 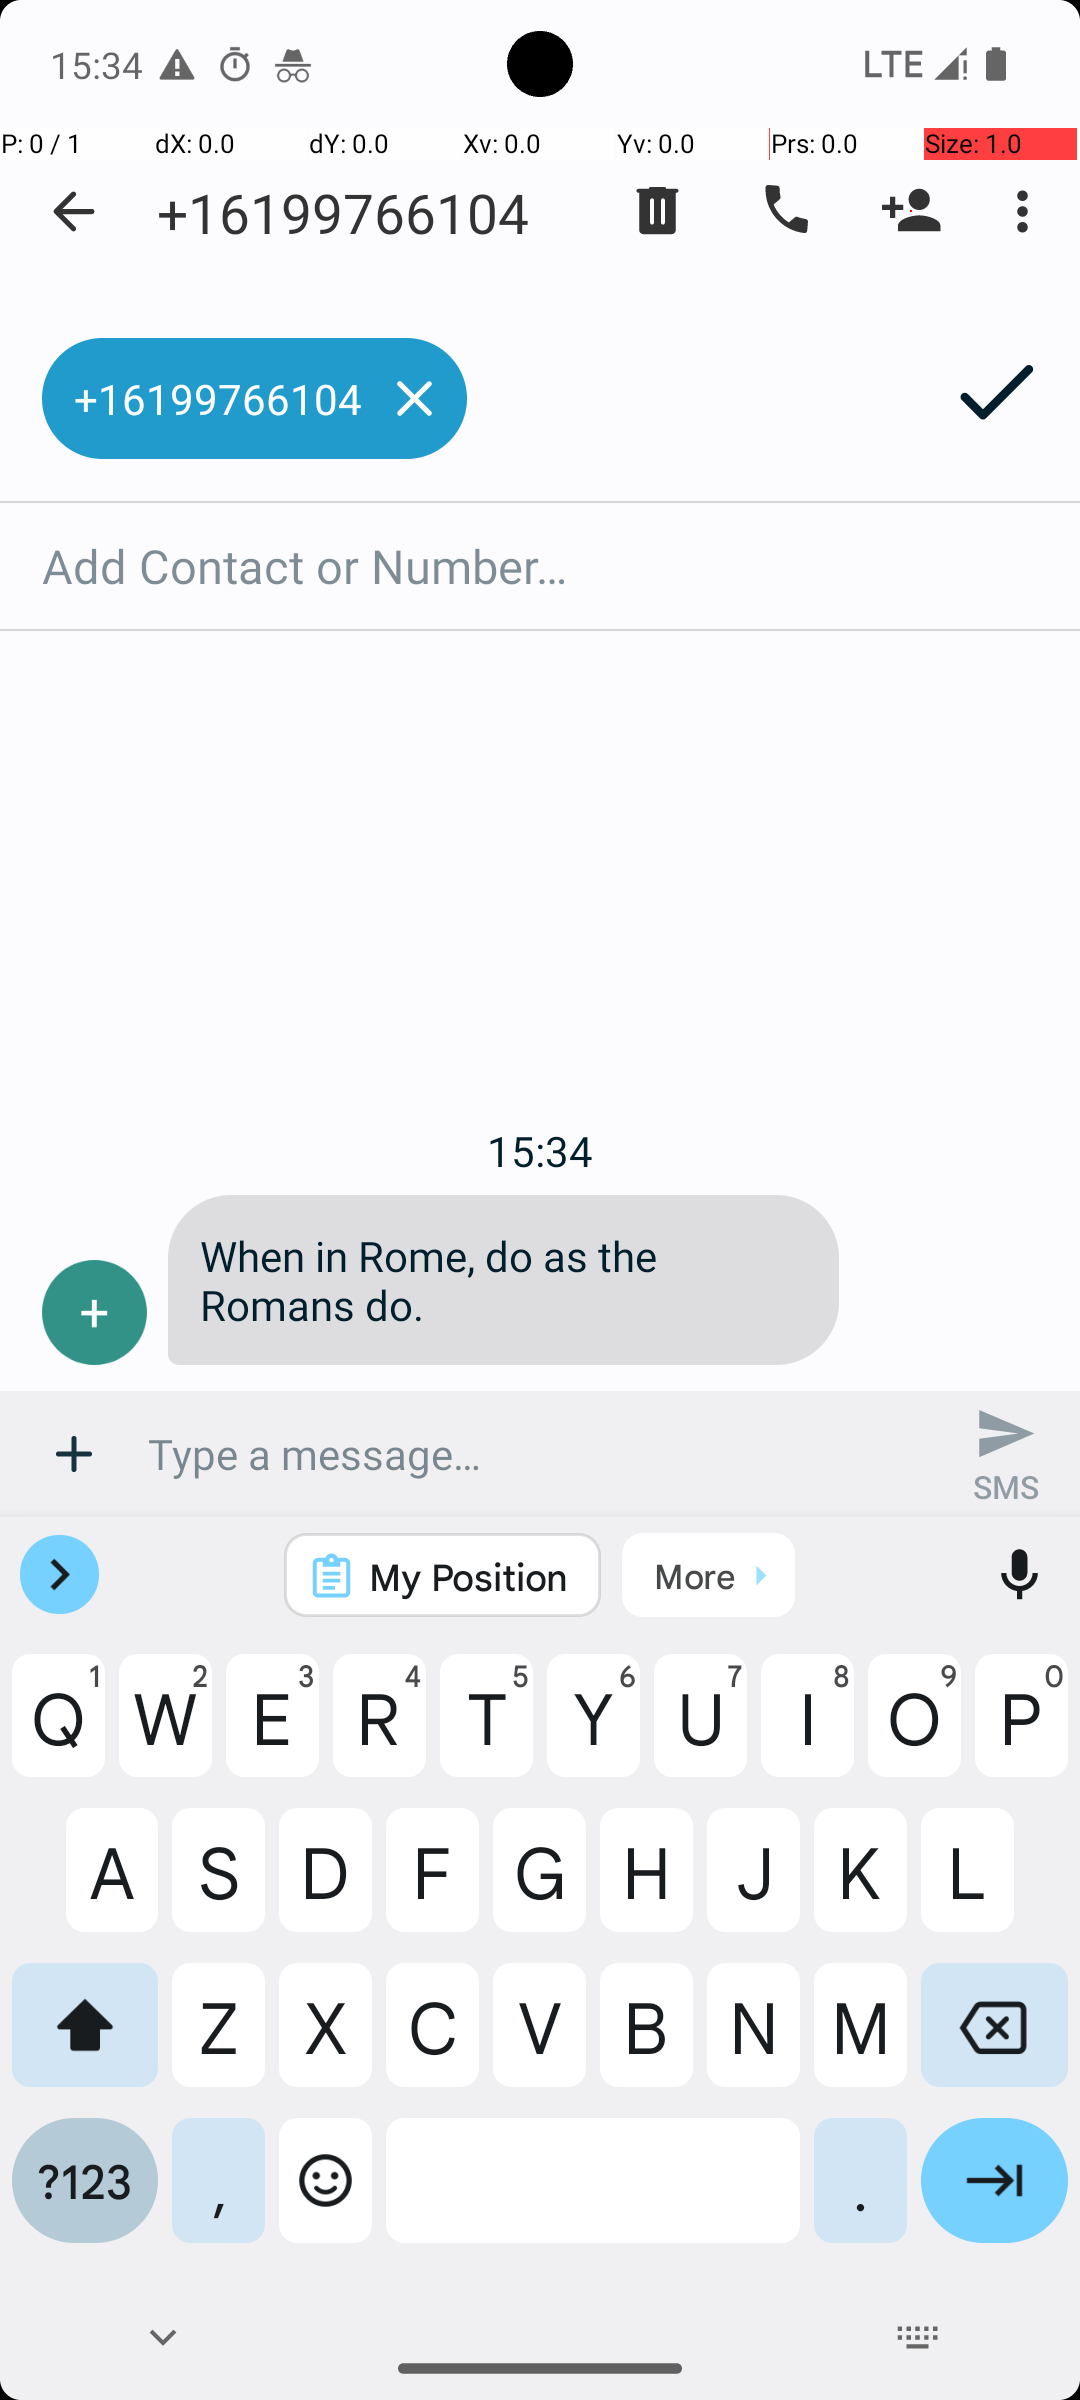 I want to click on +16199766104, so click(x=343, y=212).